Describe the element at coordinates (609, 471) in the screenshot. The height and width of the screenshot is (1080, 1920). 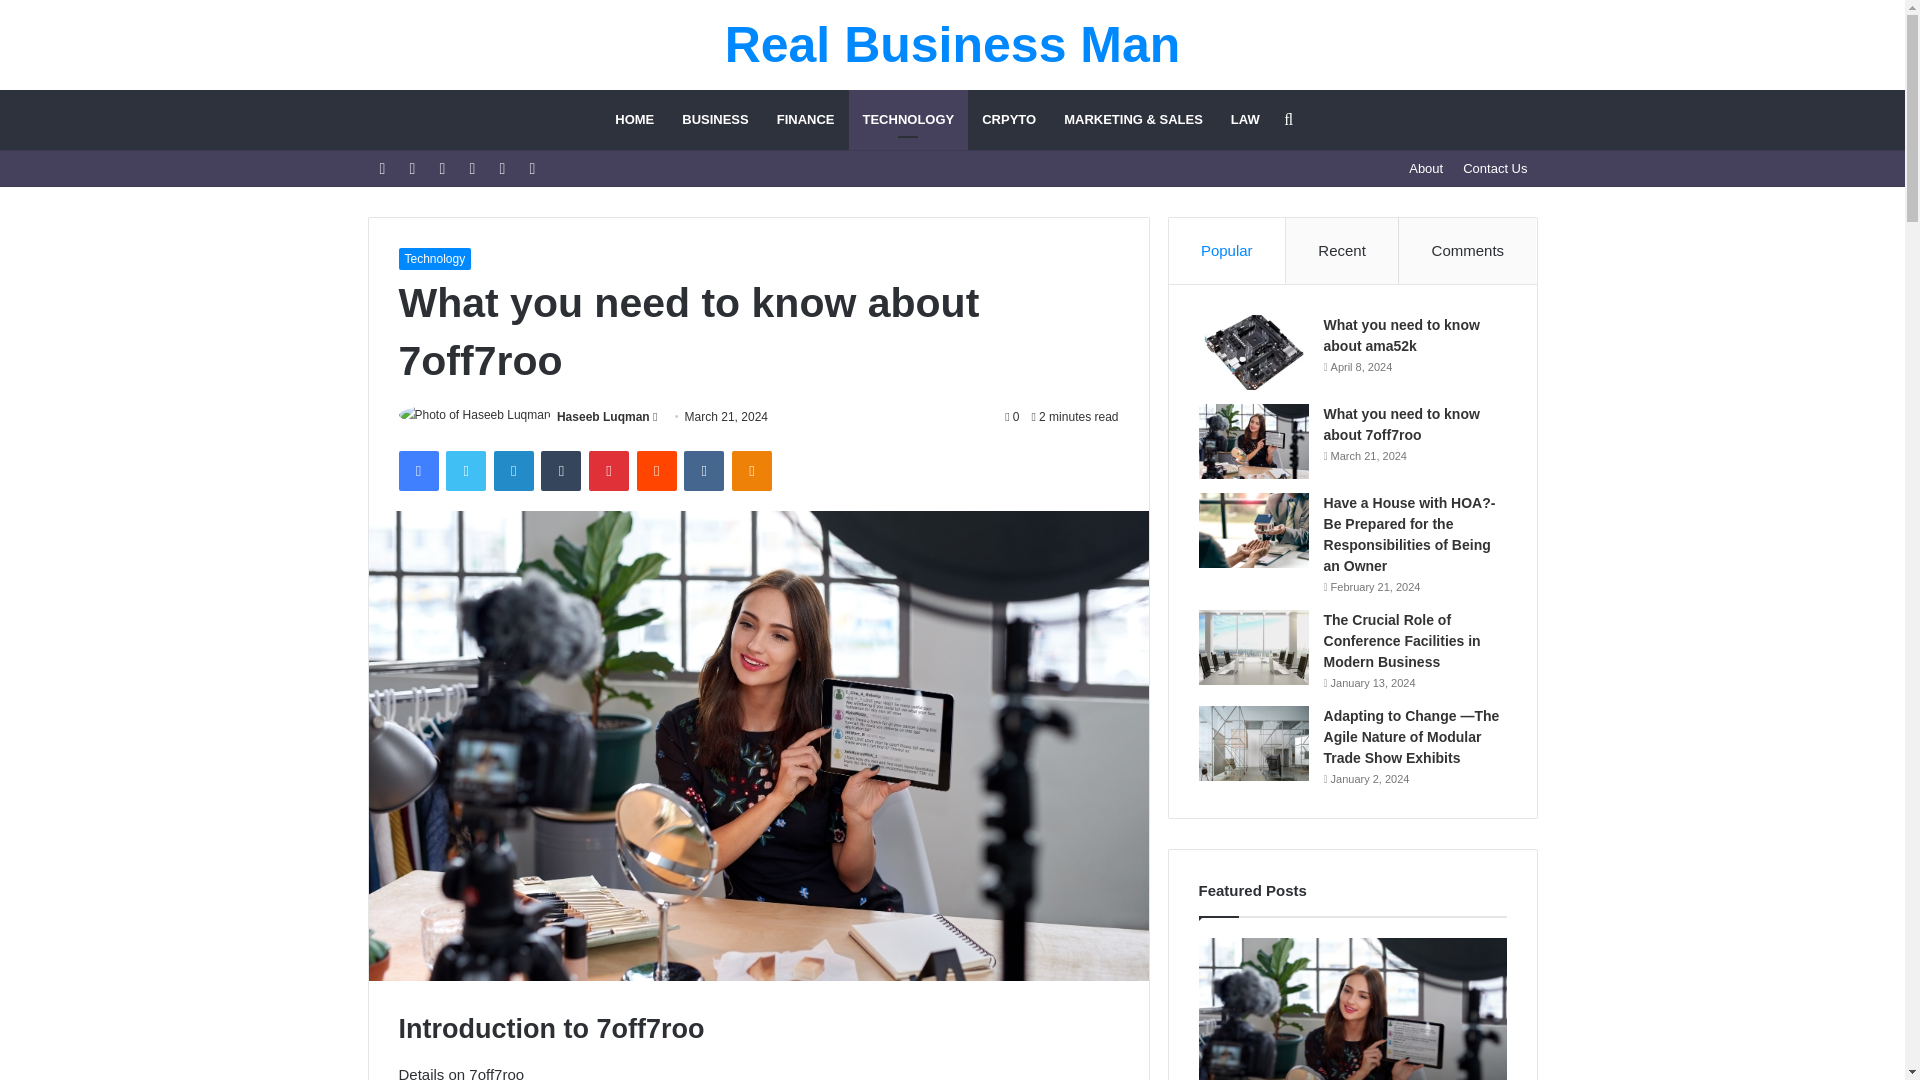
I see `Pinterest` at that location.